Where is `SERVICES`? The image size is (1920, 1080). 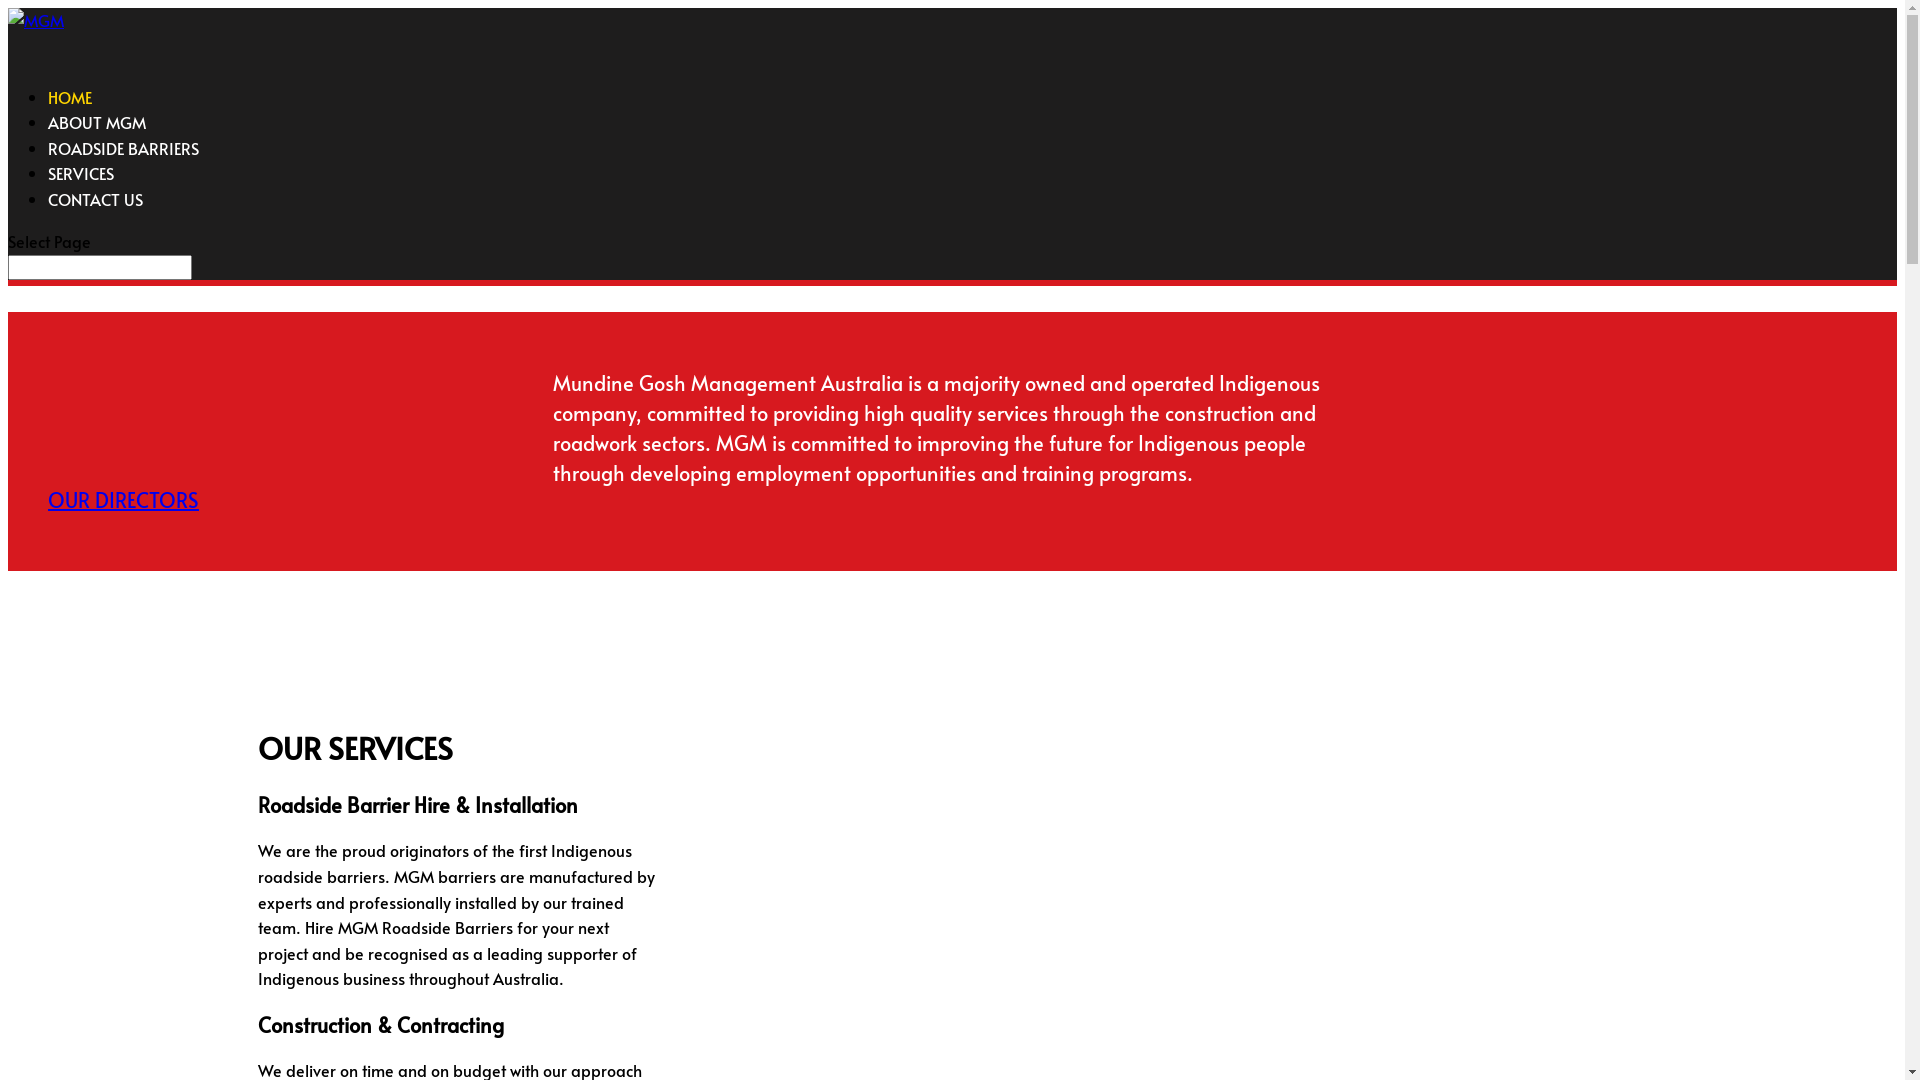
SERVICES is located at coordinates (81, 190).